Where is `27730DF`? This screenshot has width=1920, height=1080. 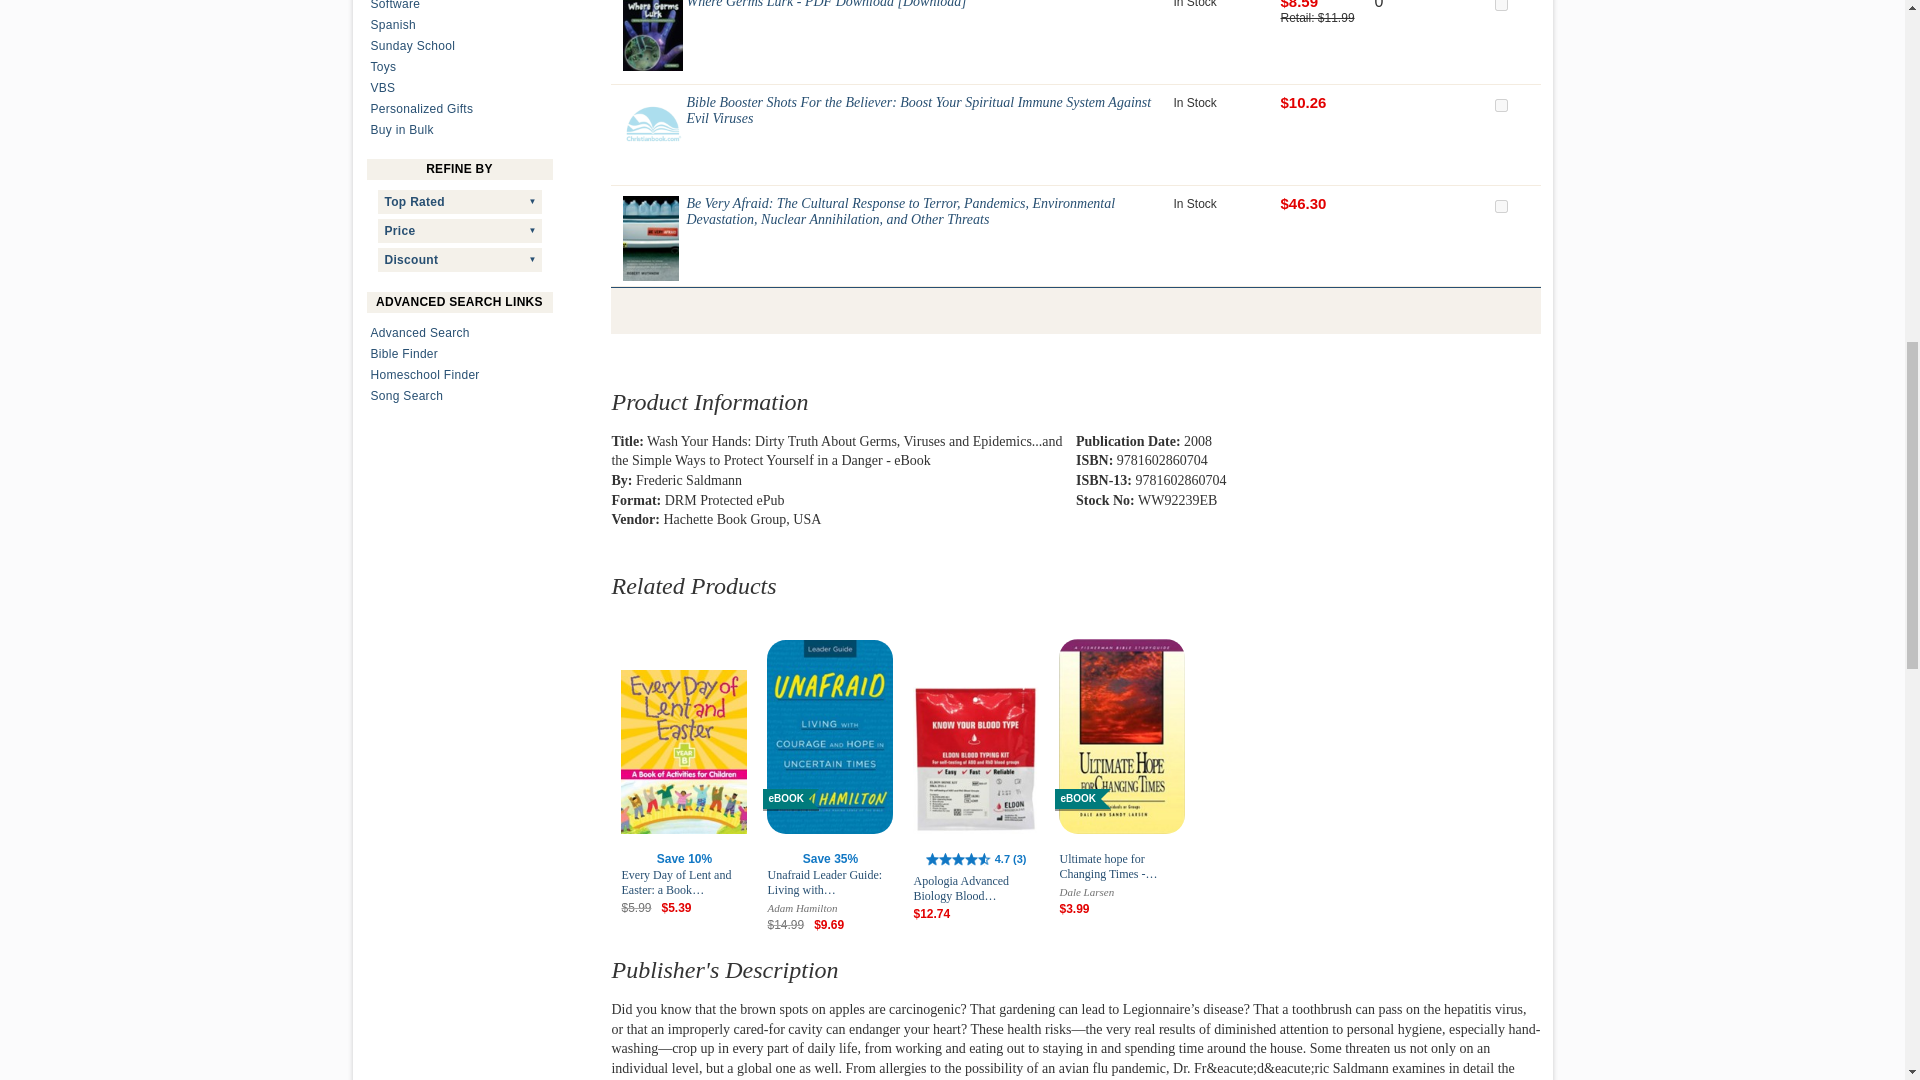 27730DF is located at coordinates (1500, 5).